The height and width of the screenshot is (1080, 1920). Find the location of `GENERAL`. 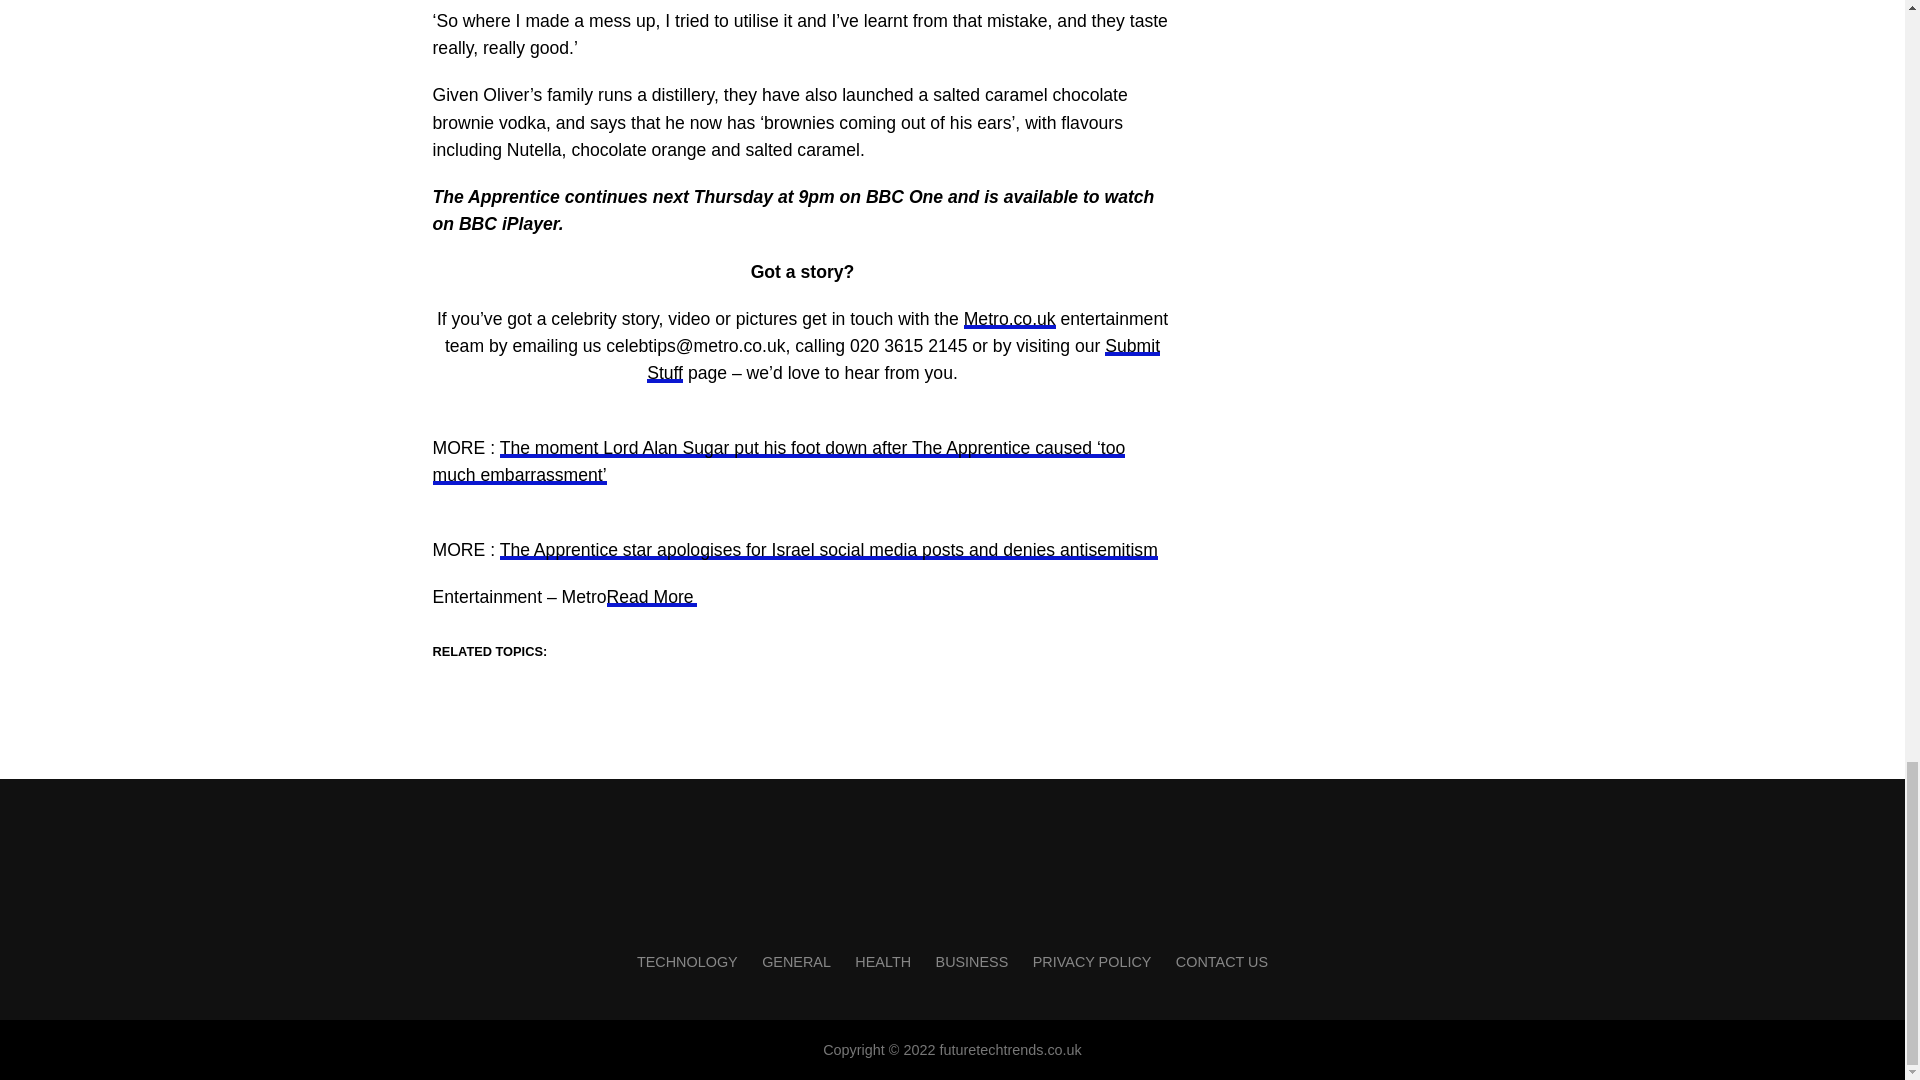

GENERAL is located at coordinates (796, 961).